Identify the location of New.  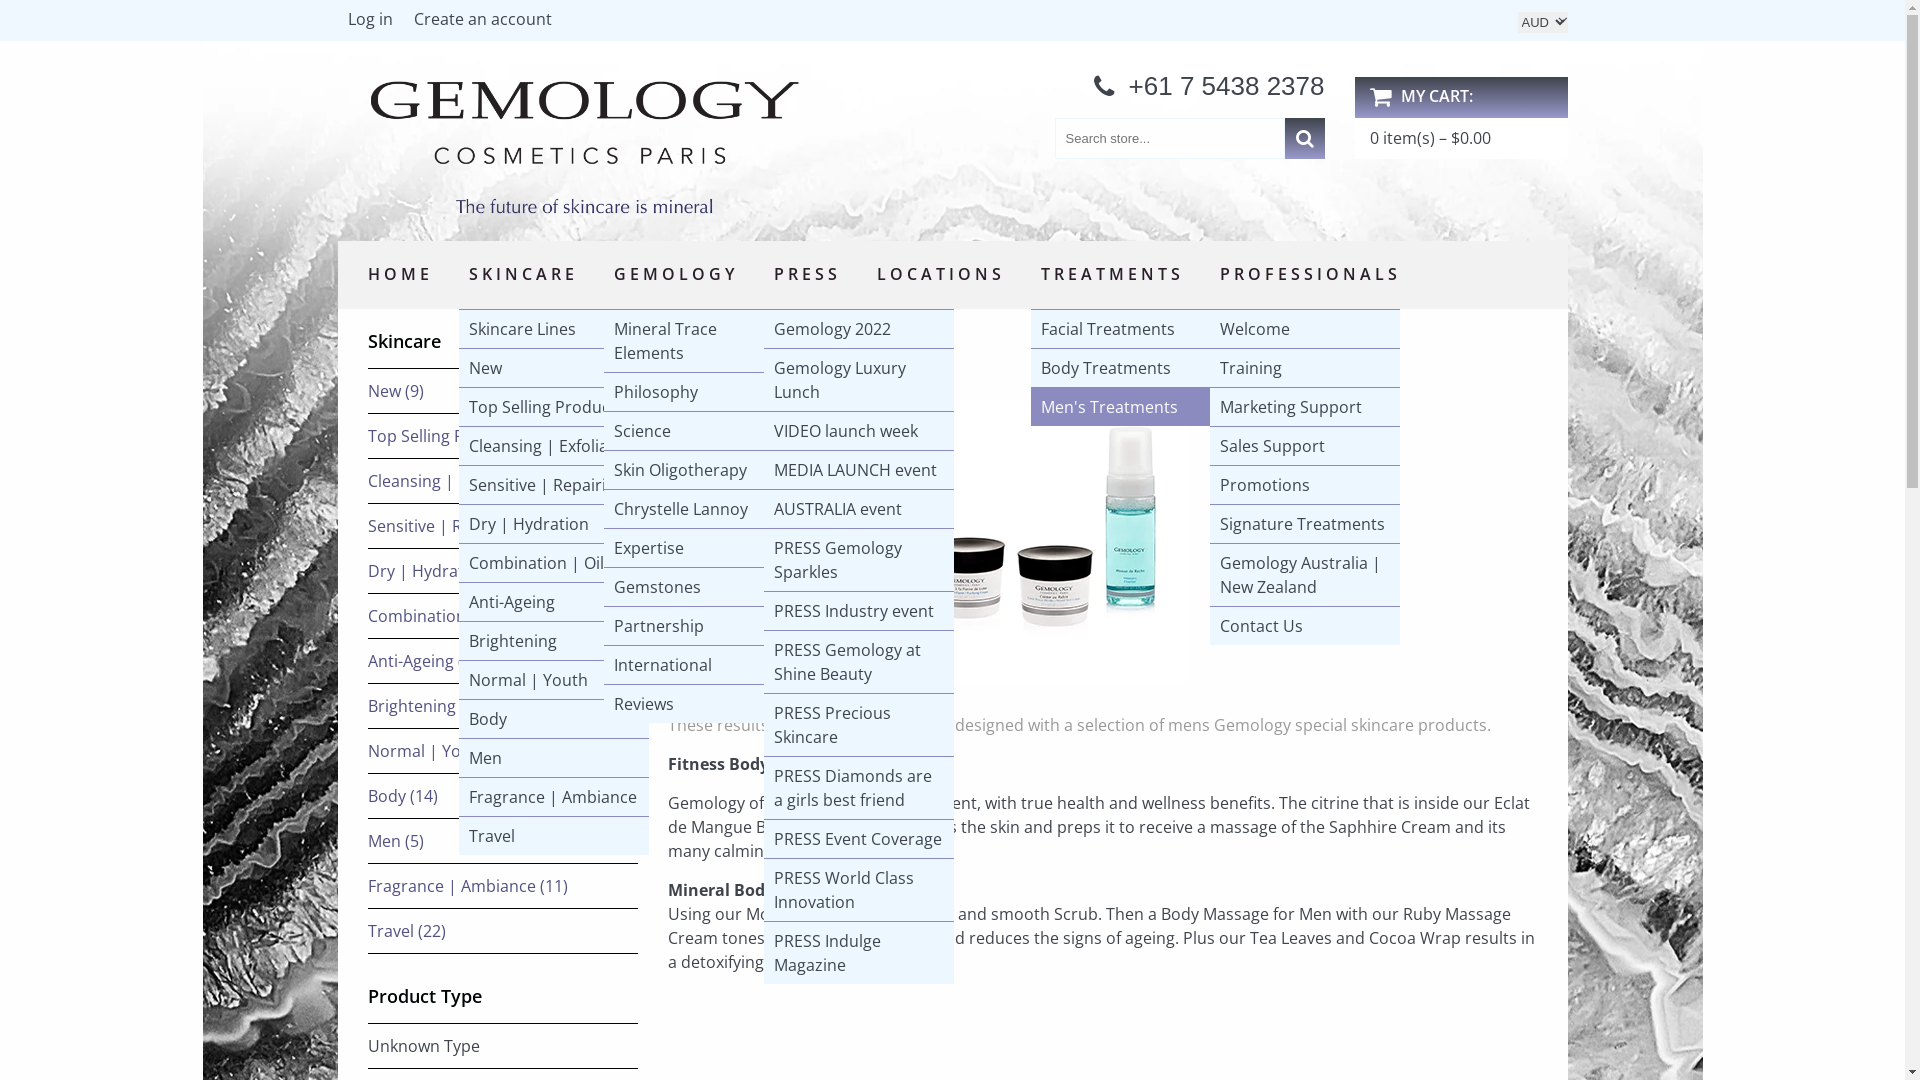
(553, 368).